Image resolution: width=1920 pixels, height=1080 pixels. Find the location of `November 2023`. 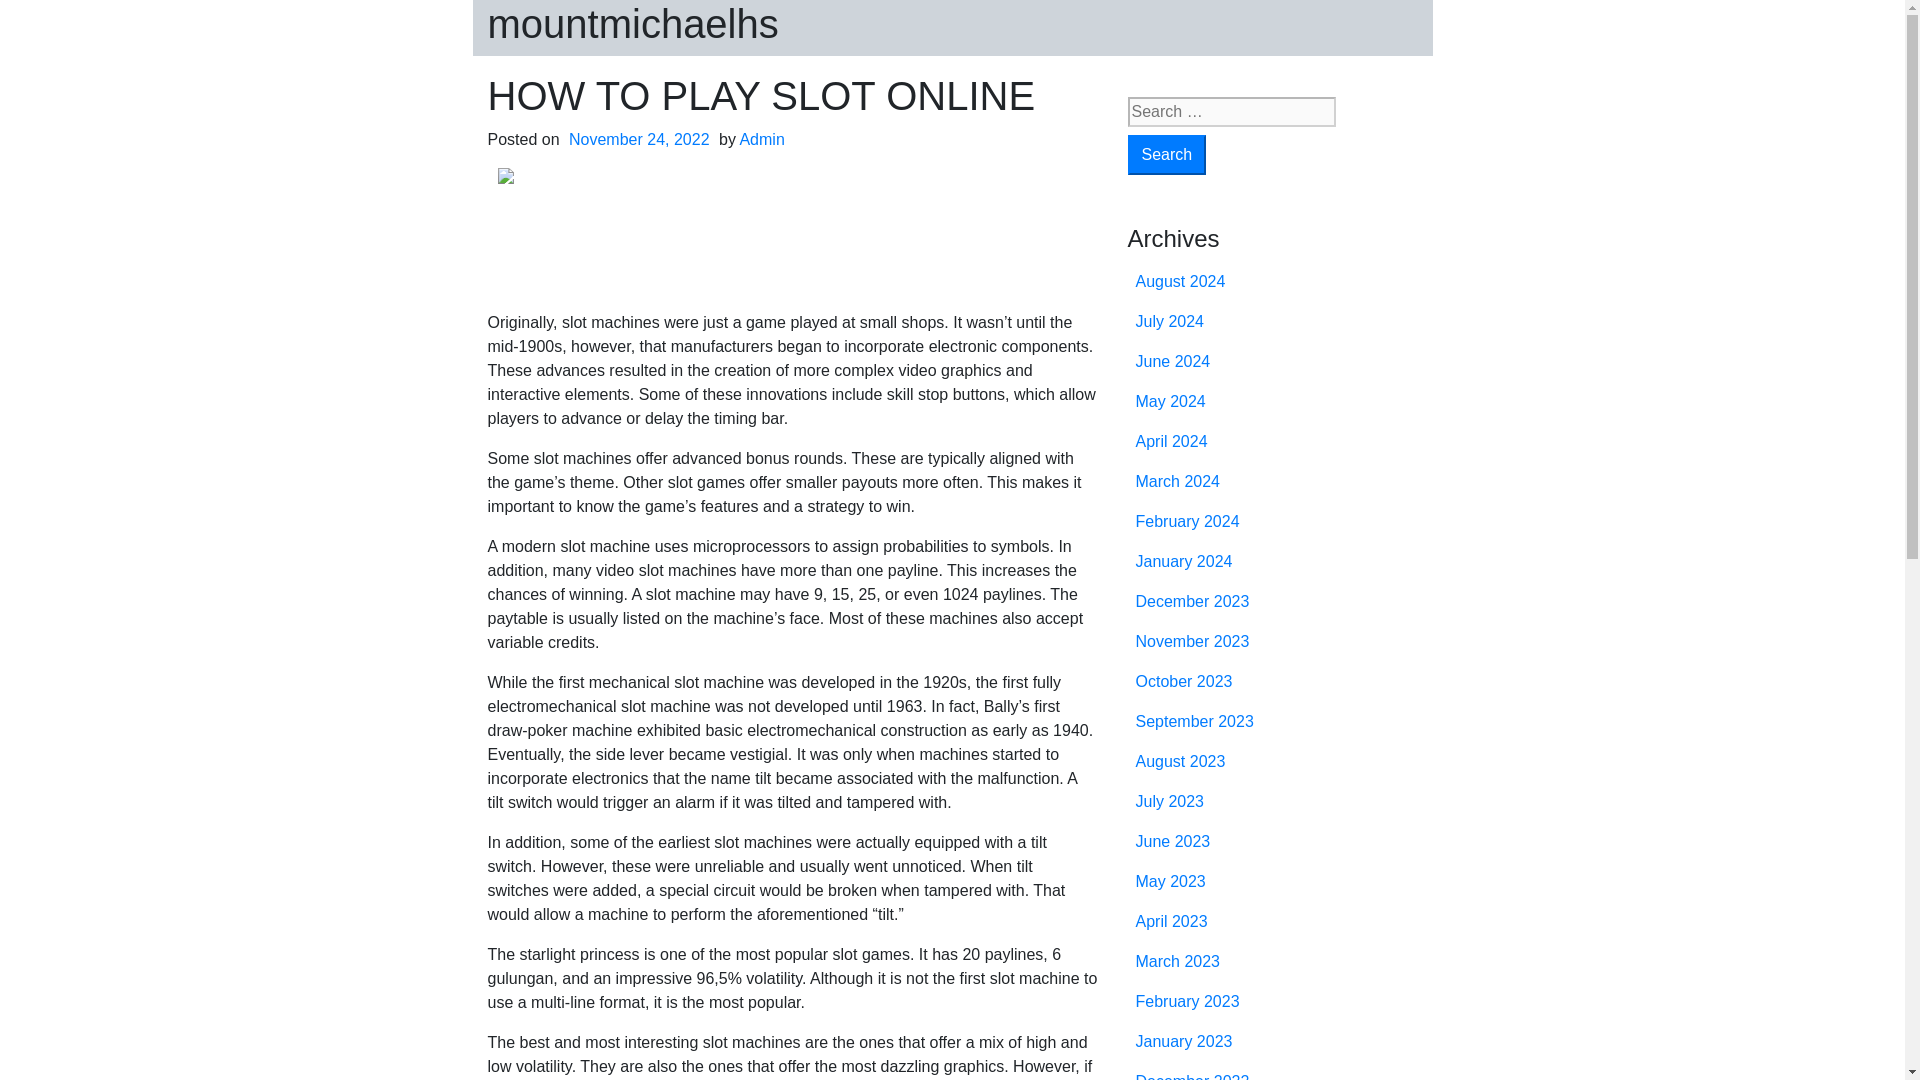

November 2023 is located at coordinates (1192, 641).